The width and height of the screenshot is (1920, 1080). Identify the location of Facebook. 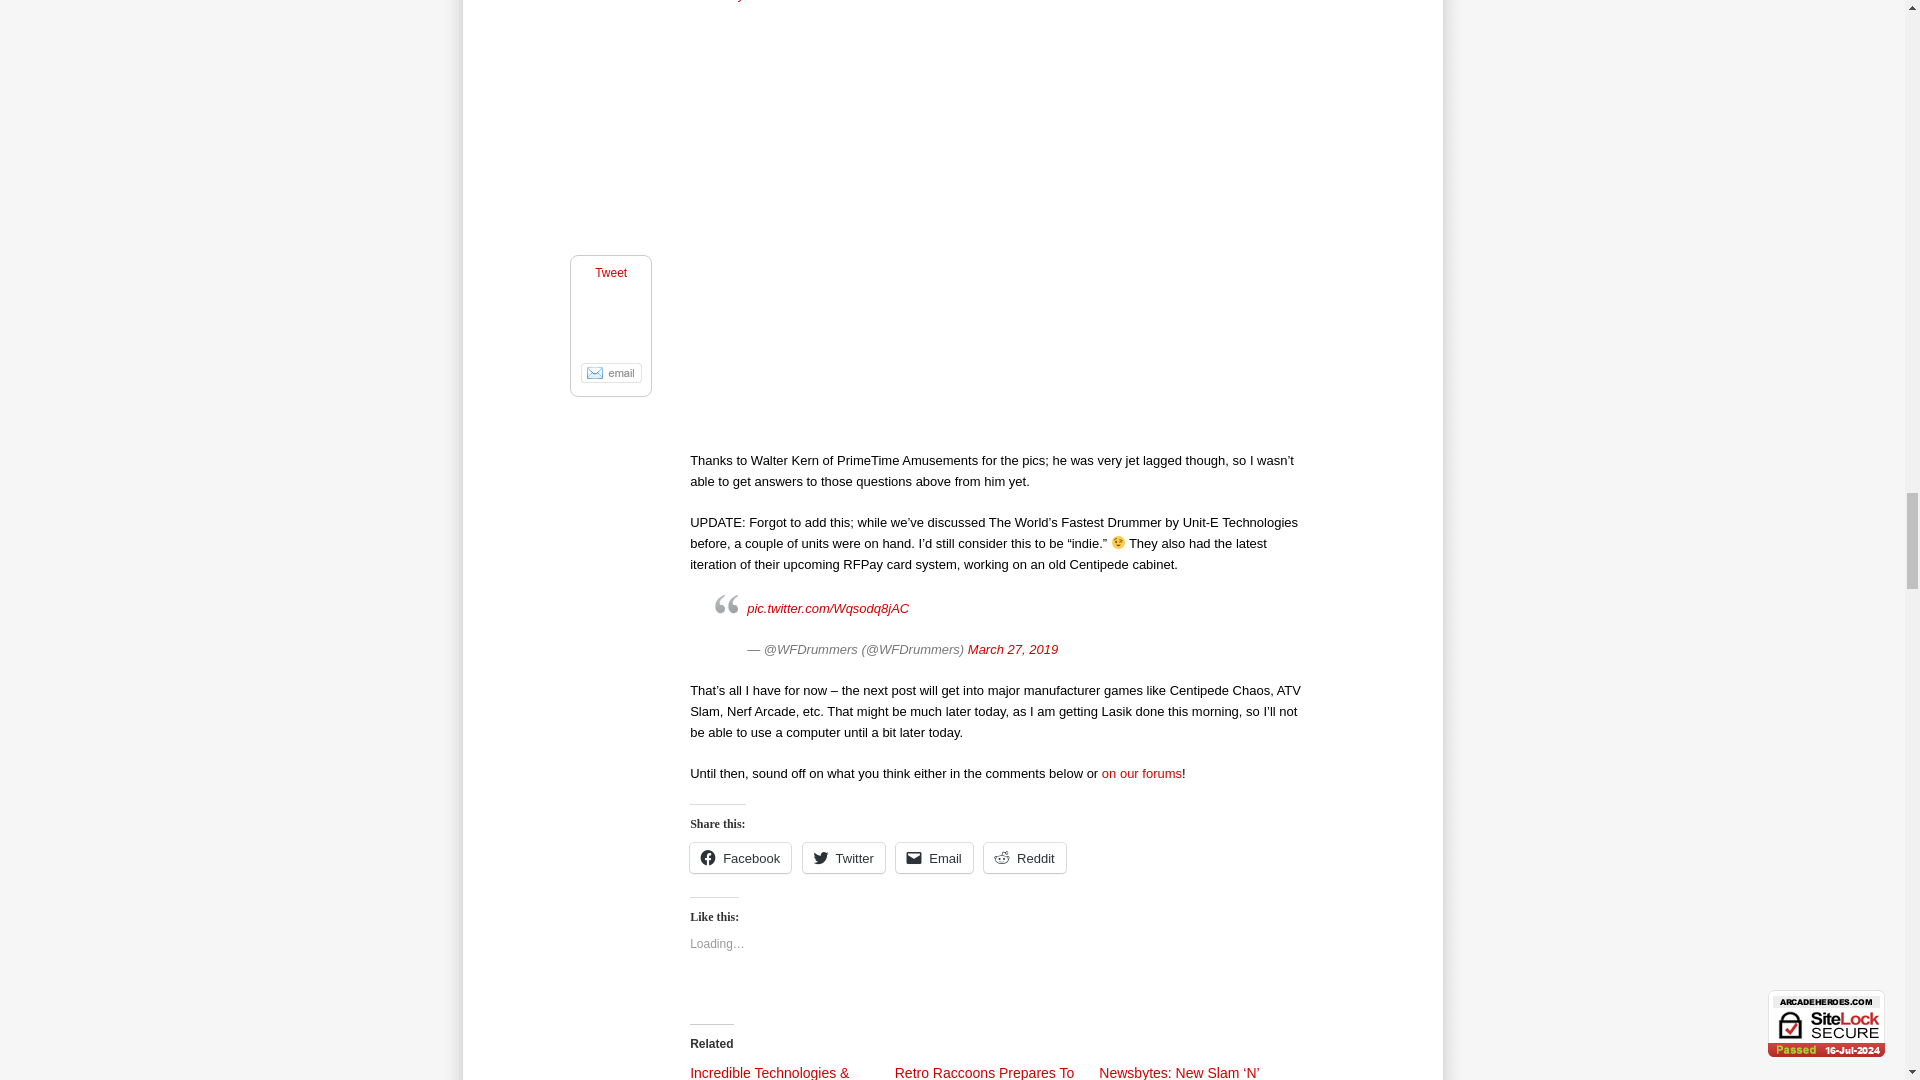
(740, 858).